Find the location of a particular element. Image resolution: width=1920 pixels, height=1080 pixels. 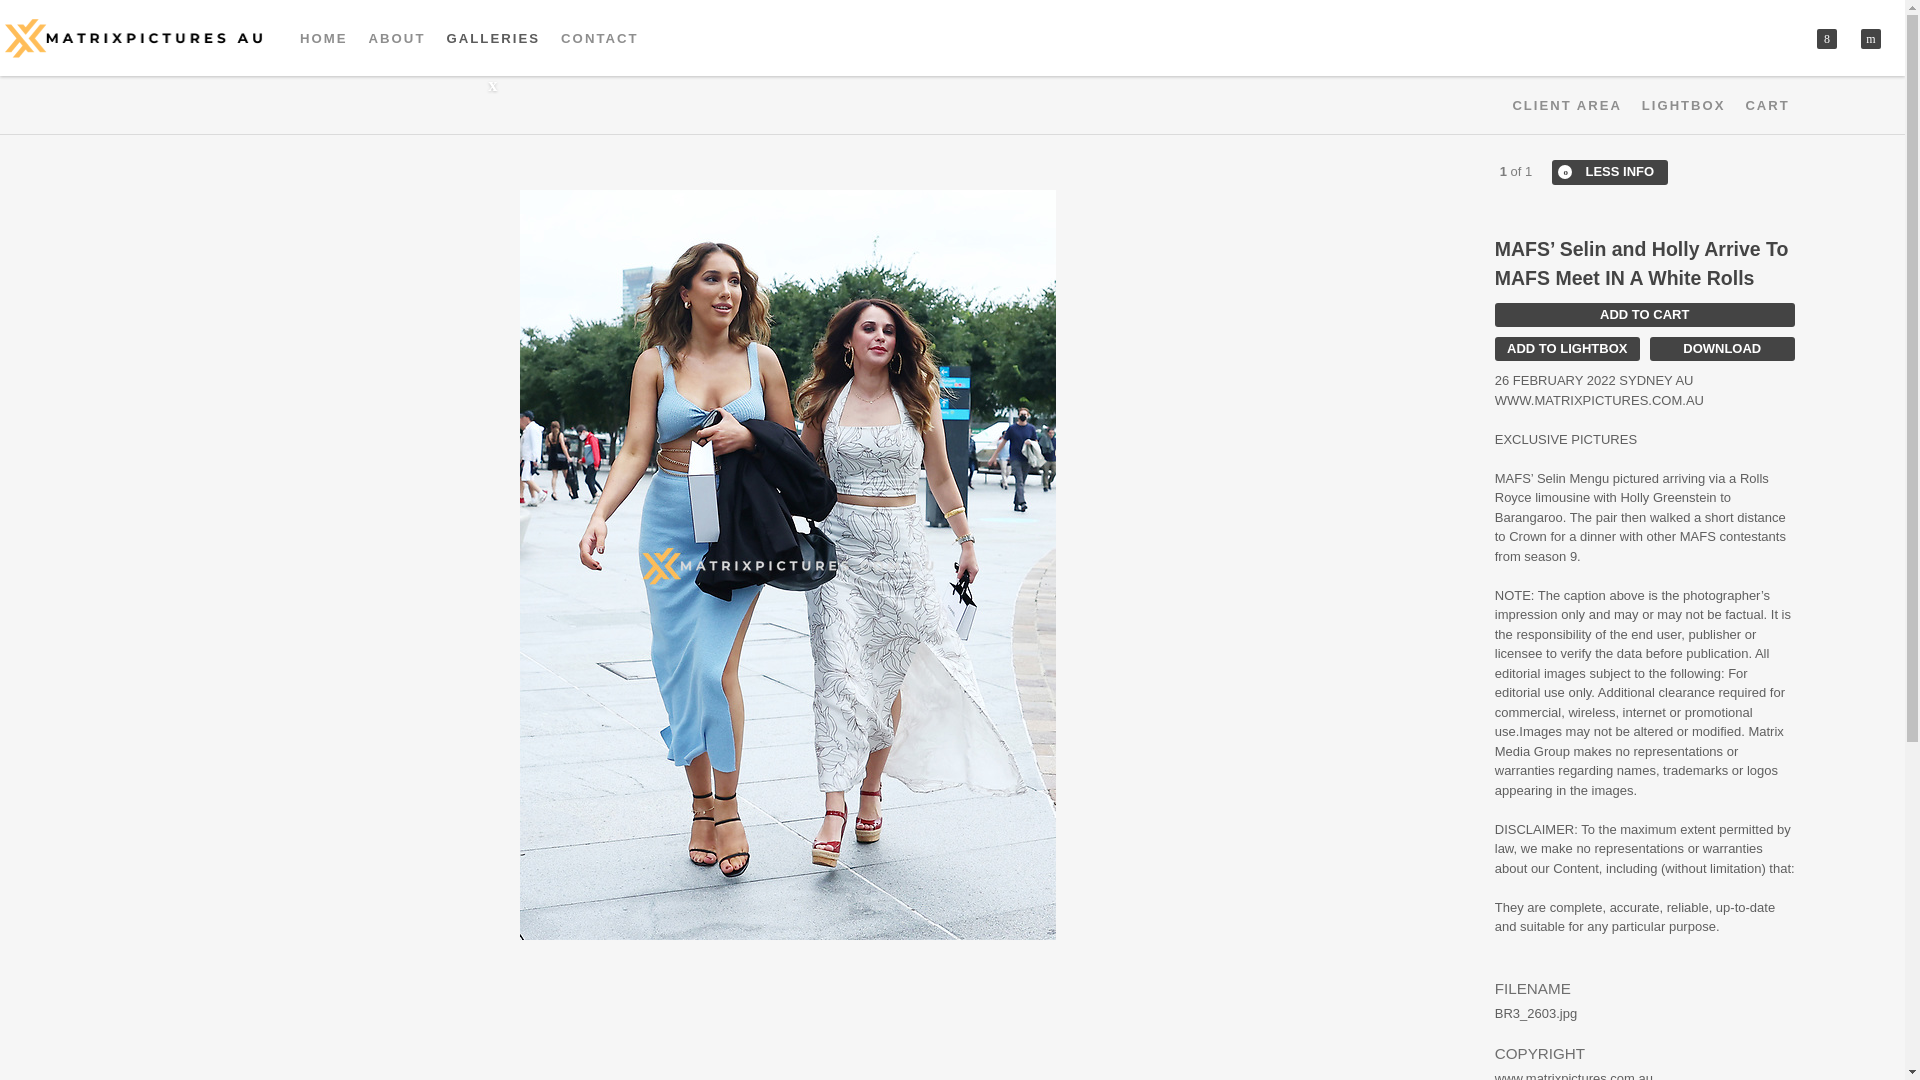

GALLERIES is located at coordinates (493, 38).